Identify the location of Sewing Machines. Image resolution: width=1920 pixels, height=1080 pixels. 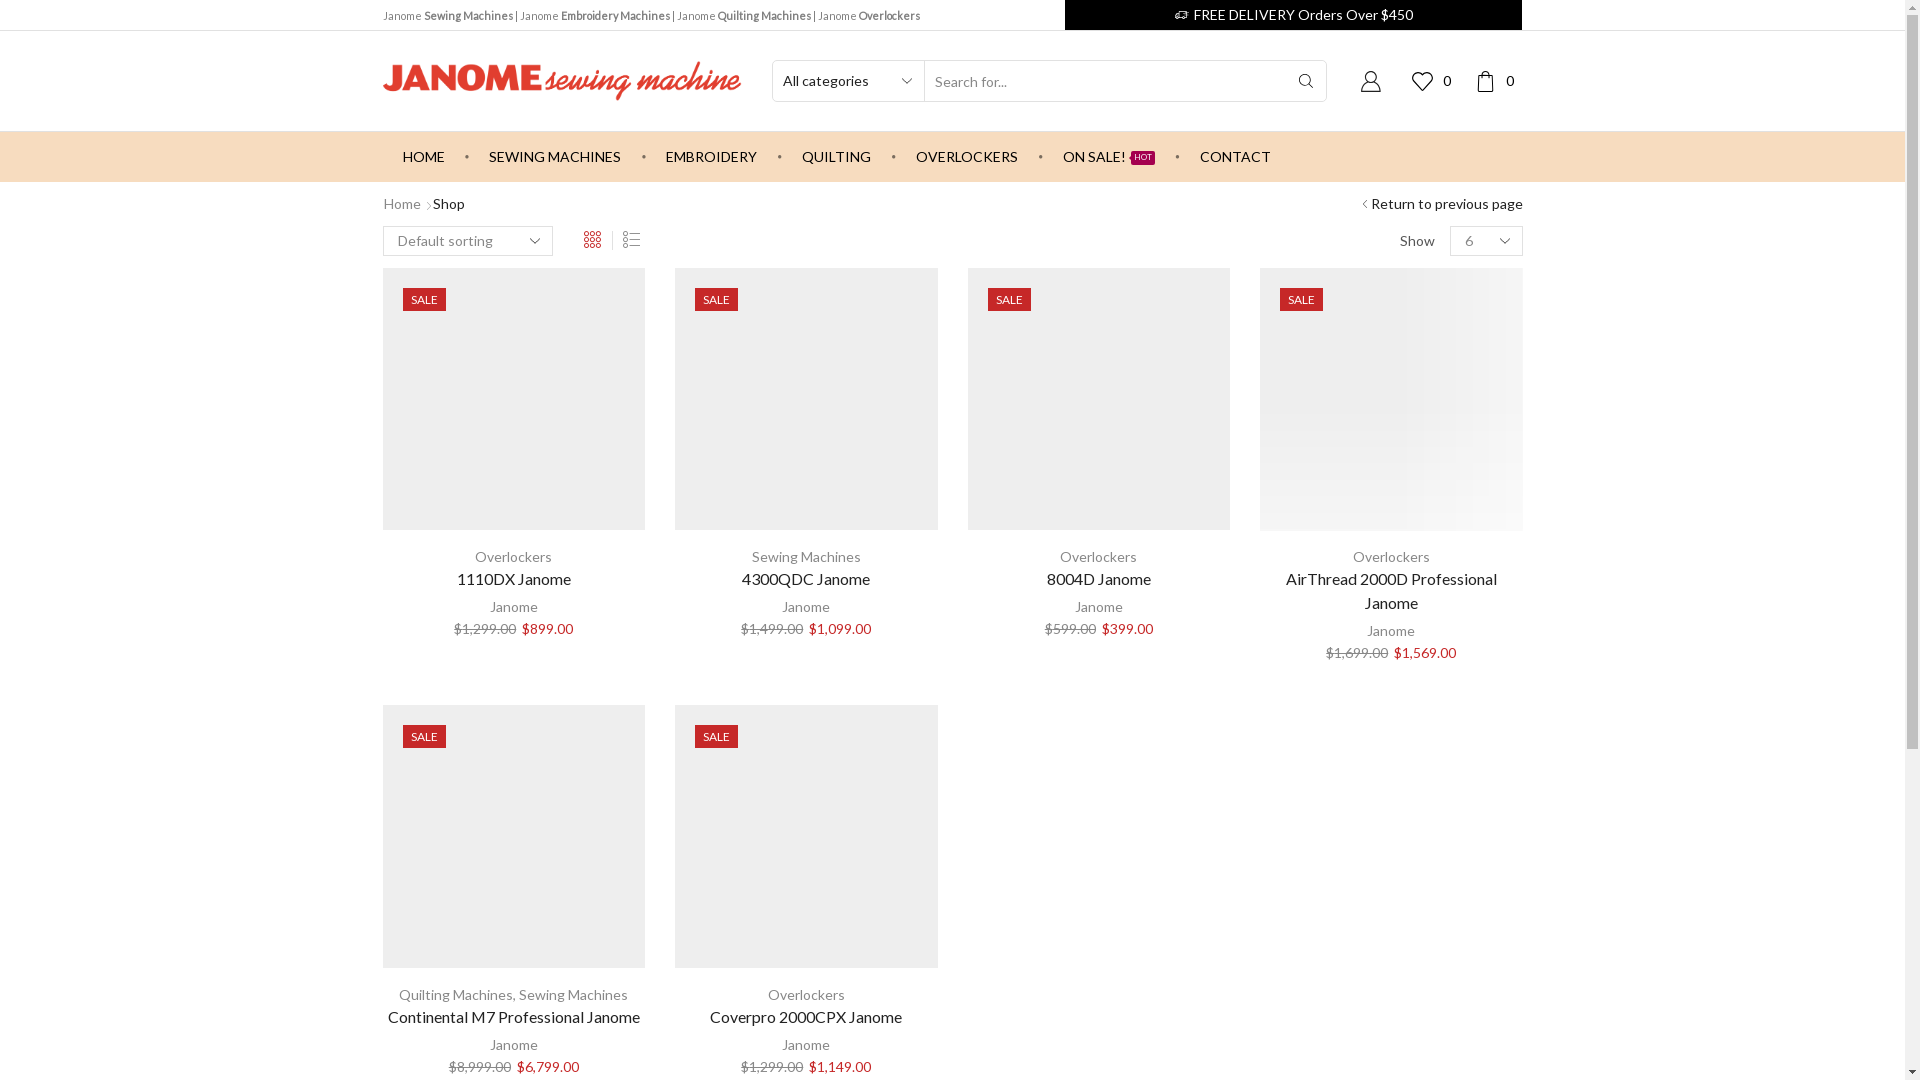
(574, 994).